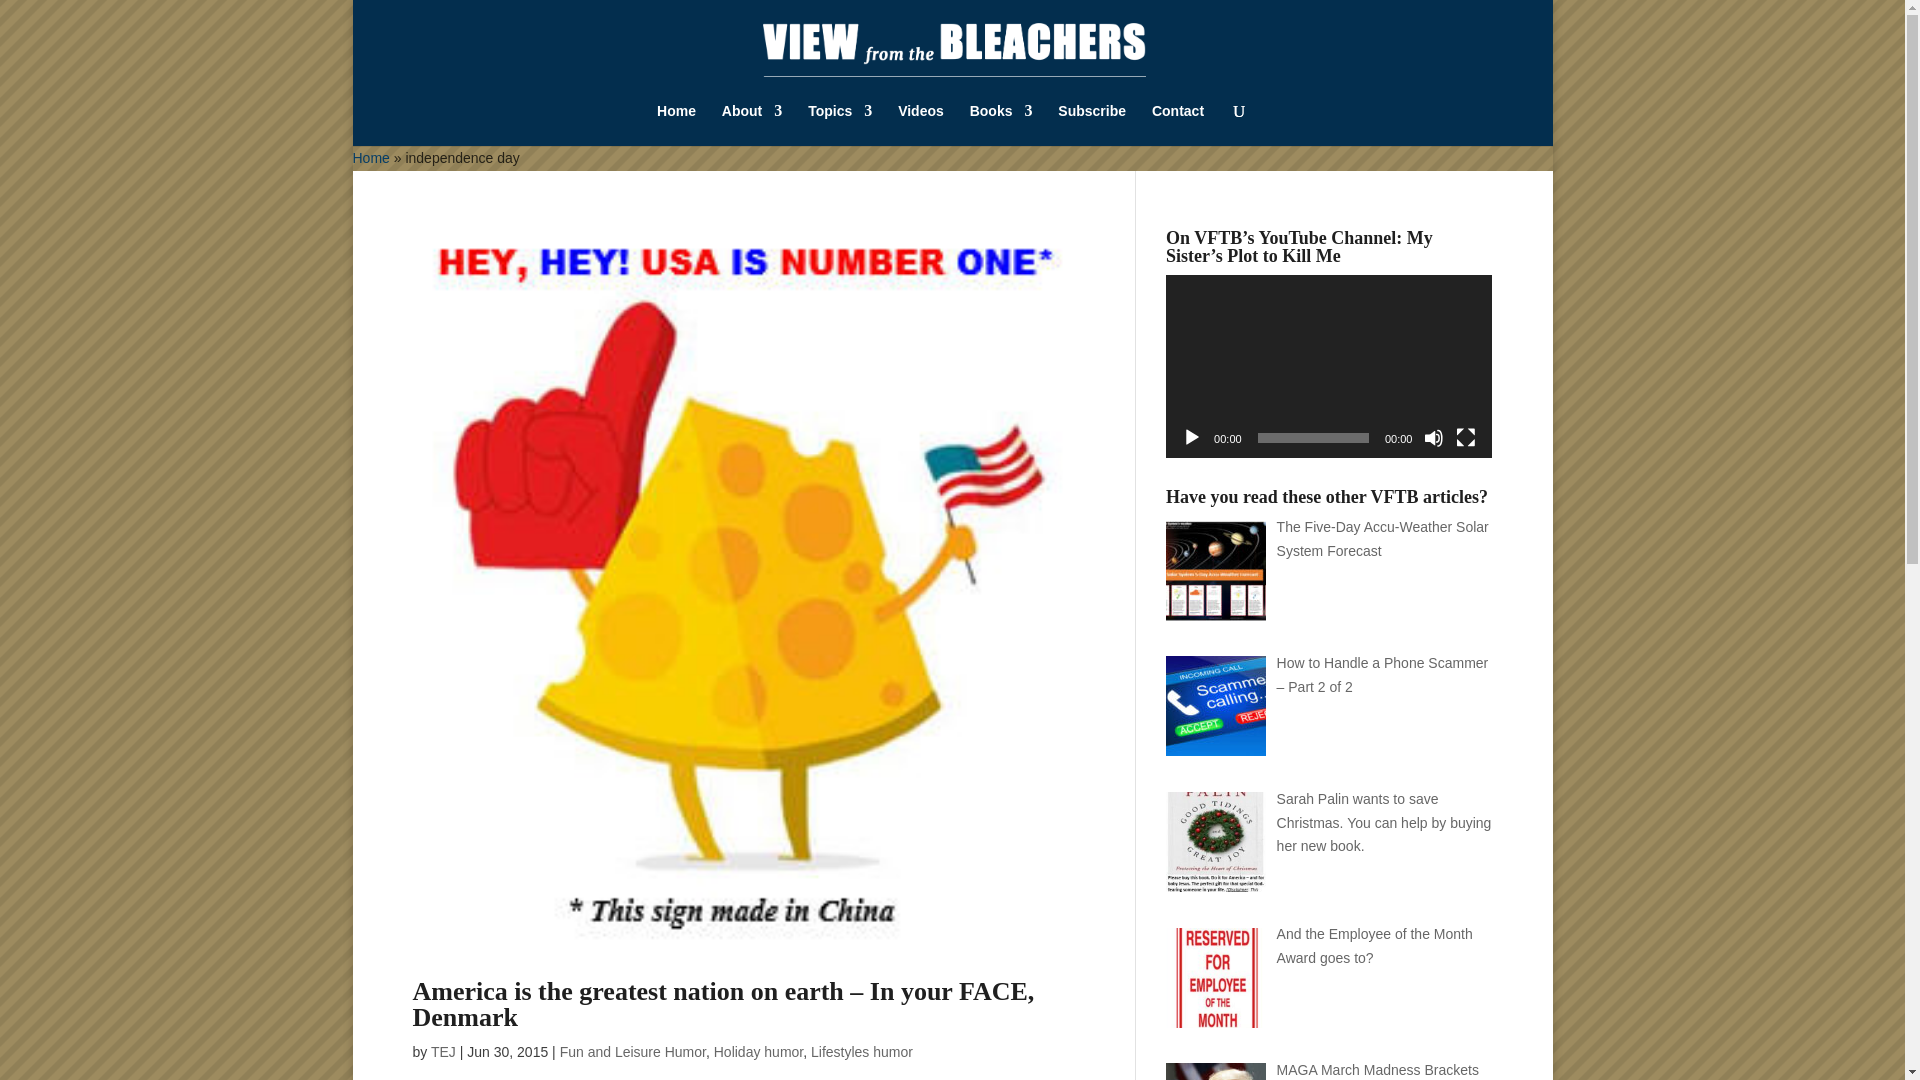 This screenshot has width=1920, height=1080. What do you see at coordinates (1434, 438) in the screenshot?
I see `Mute` at bounding box center [1434, 438].